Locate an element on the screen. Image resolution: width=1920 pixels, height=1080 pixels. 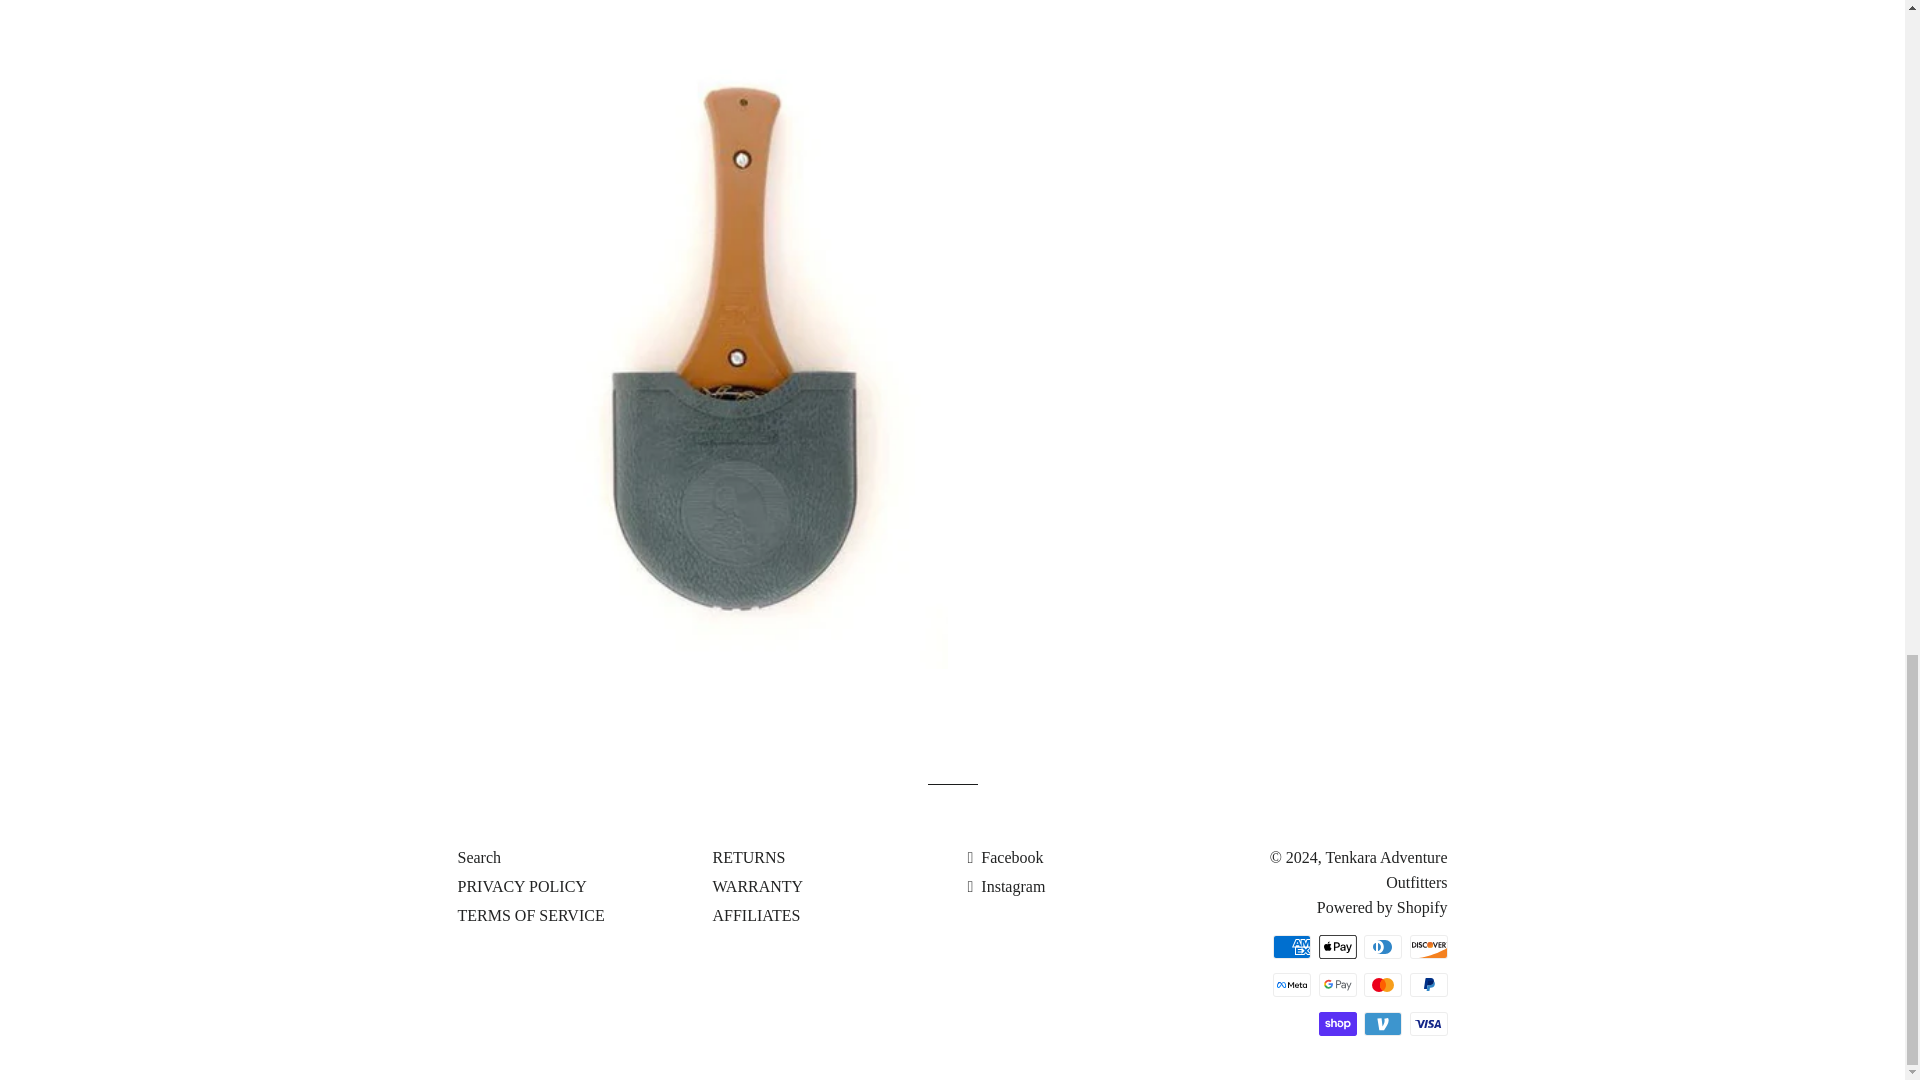
RETURNS is located at coordinates (748, 857).